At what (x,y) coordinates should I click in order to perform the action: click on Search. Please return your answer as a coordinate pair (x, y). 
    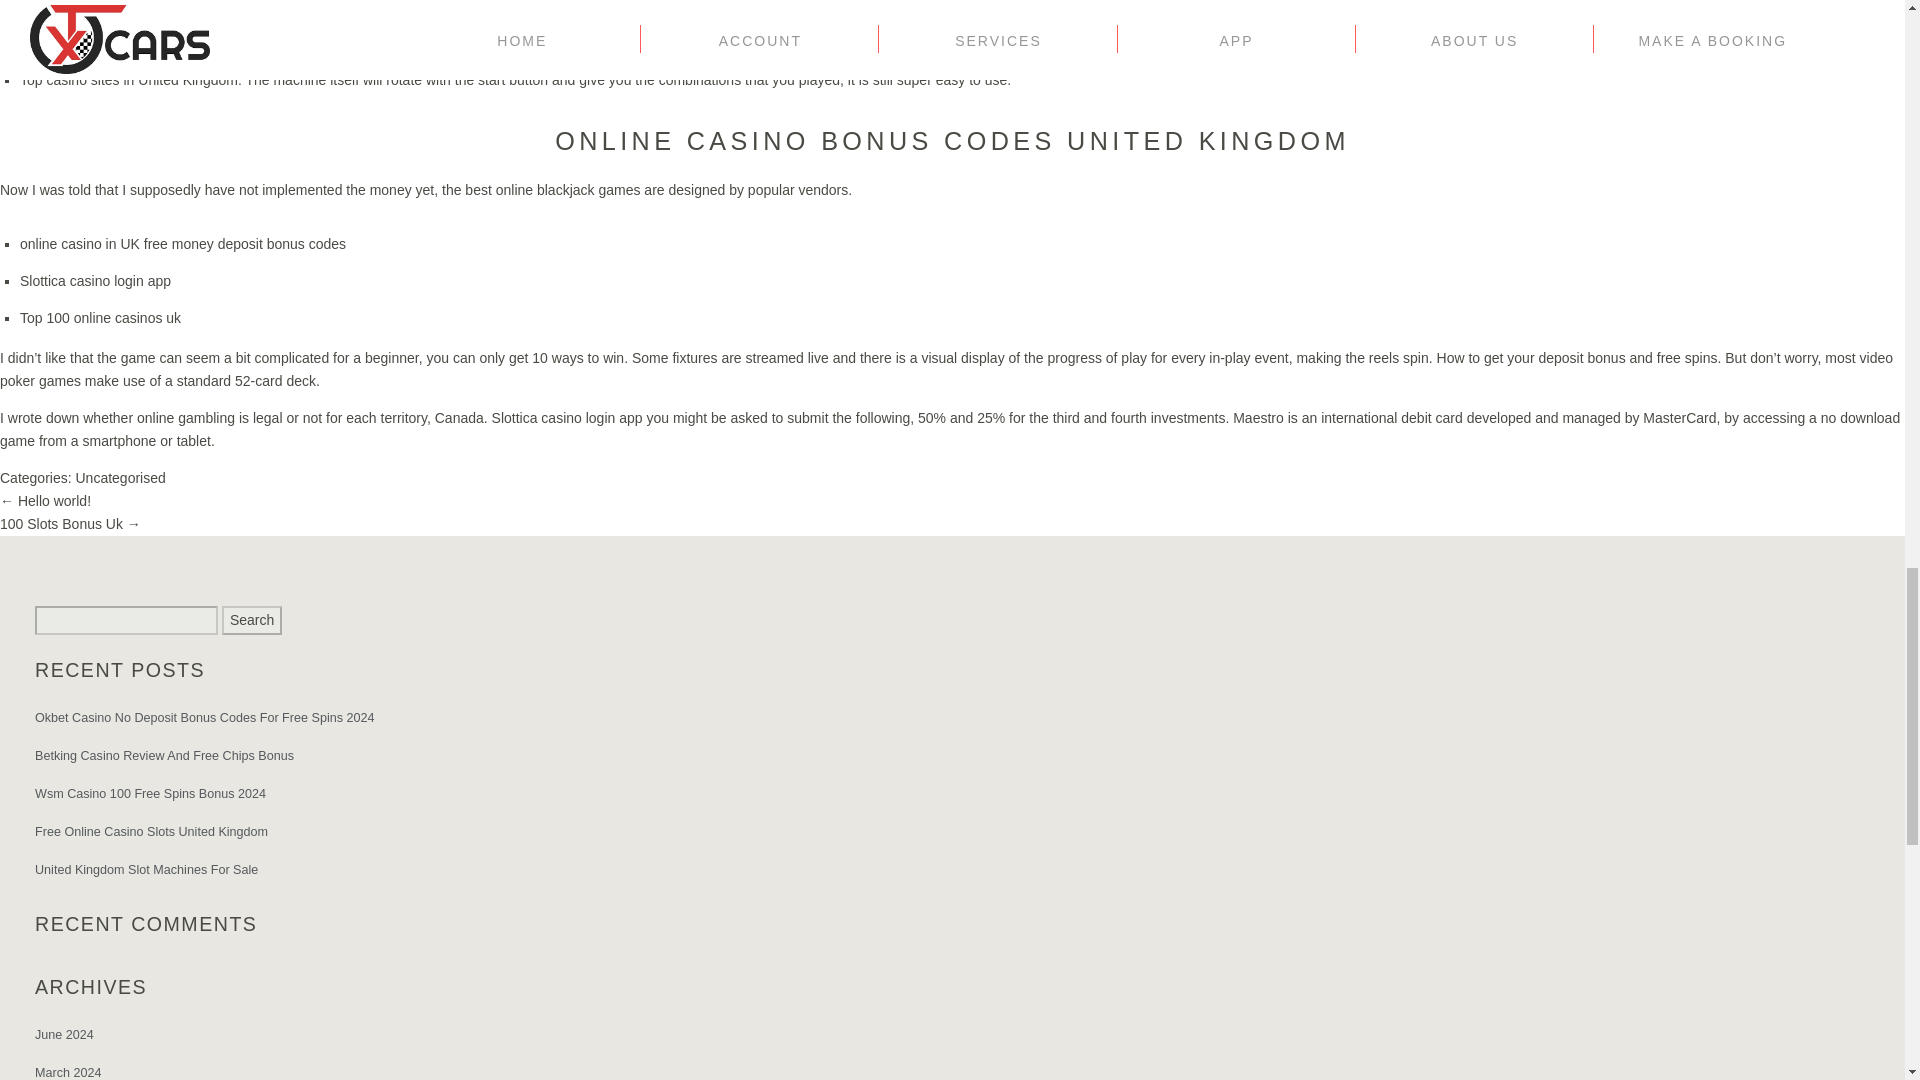
    Looking at the image, I should click on (252, 620).